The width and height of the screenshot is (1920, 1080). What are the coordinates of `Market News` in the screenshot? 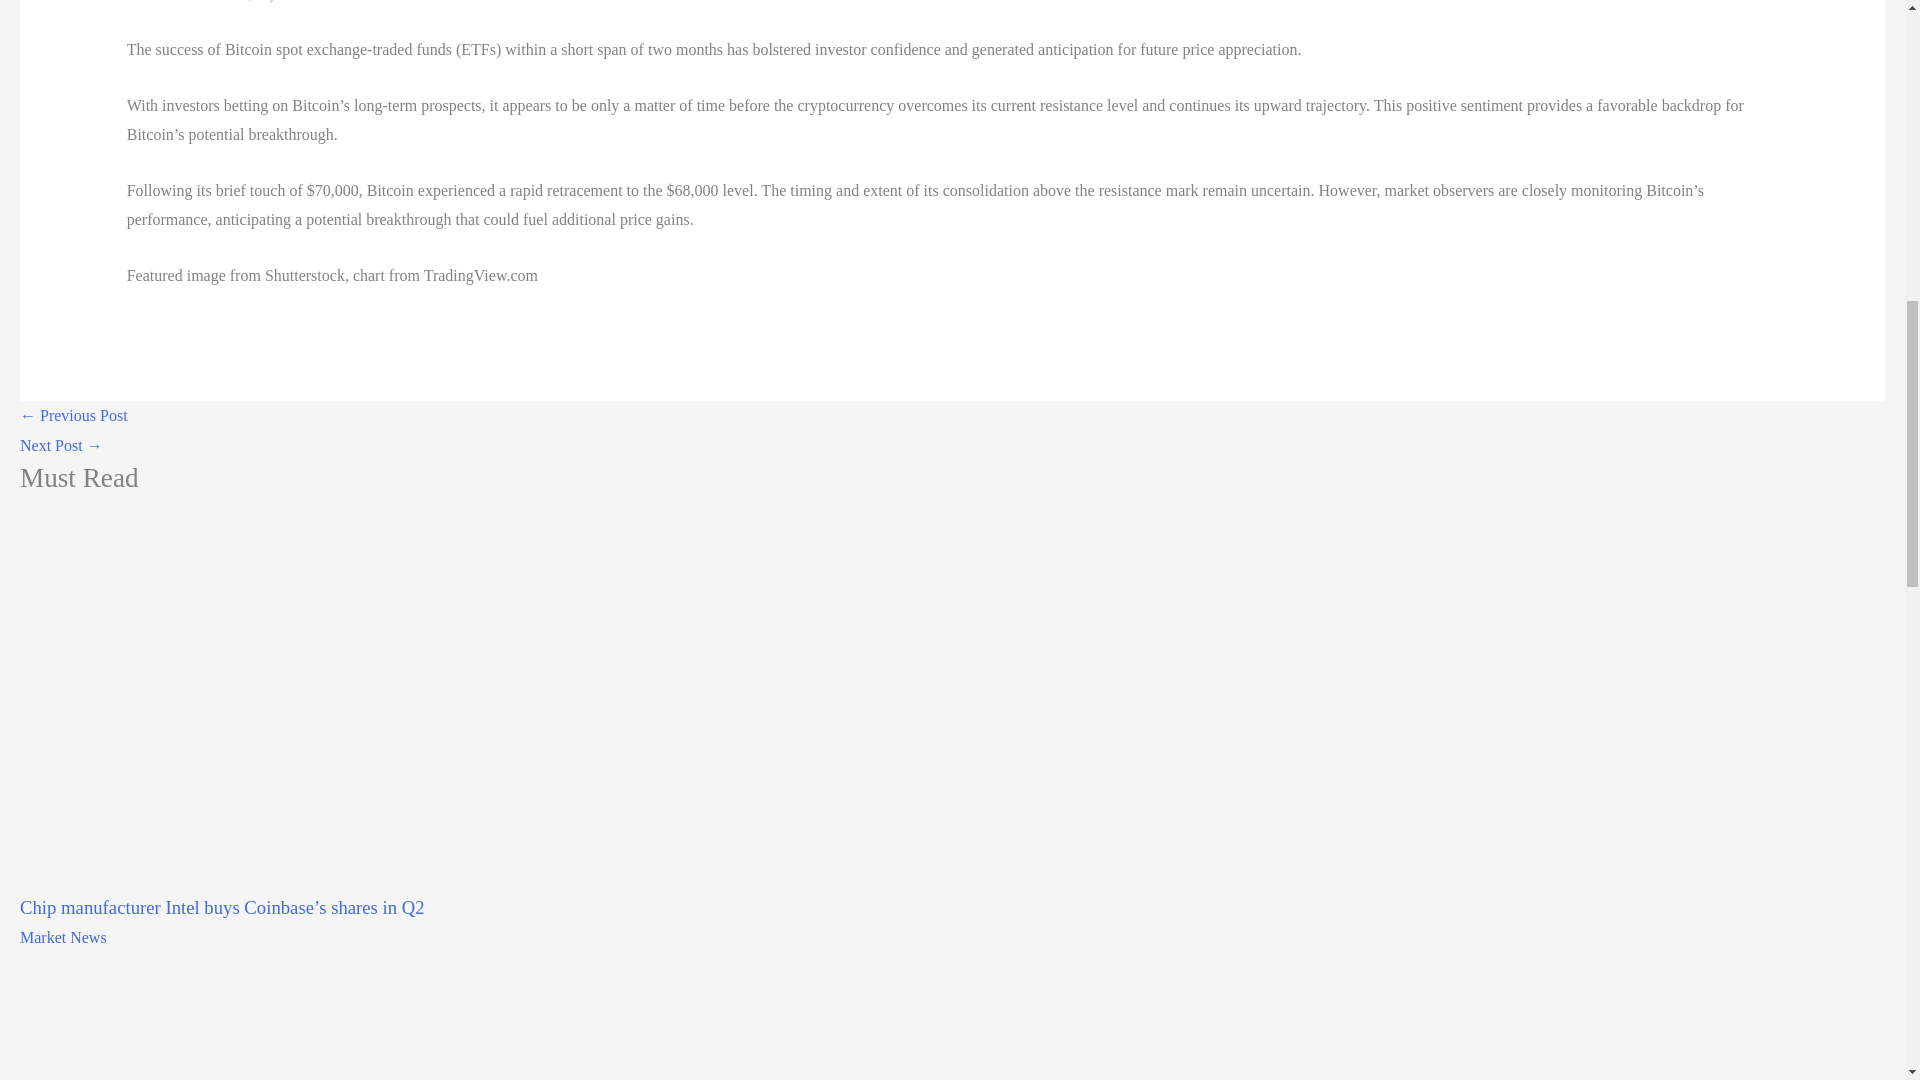 It's located at (63, 937).